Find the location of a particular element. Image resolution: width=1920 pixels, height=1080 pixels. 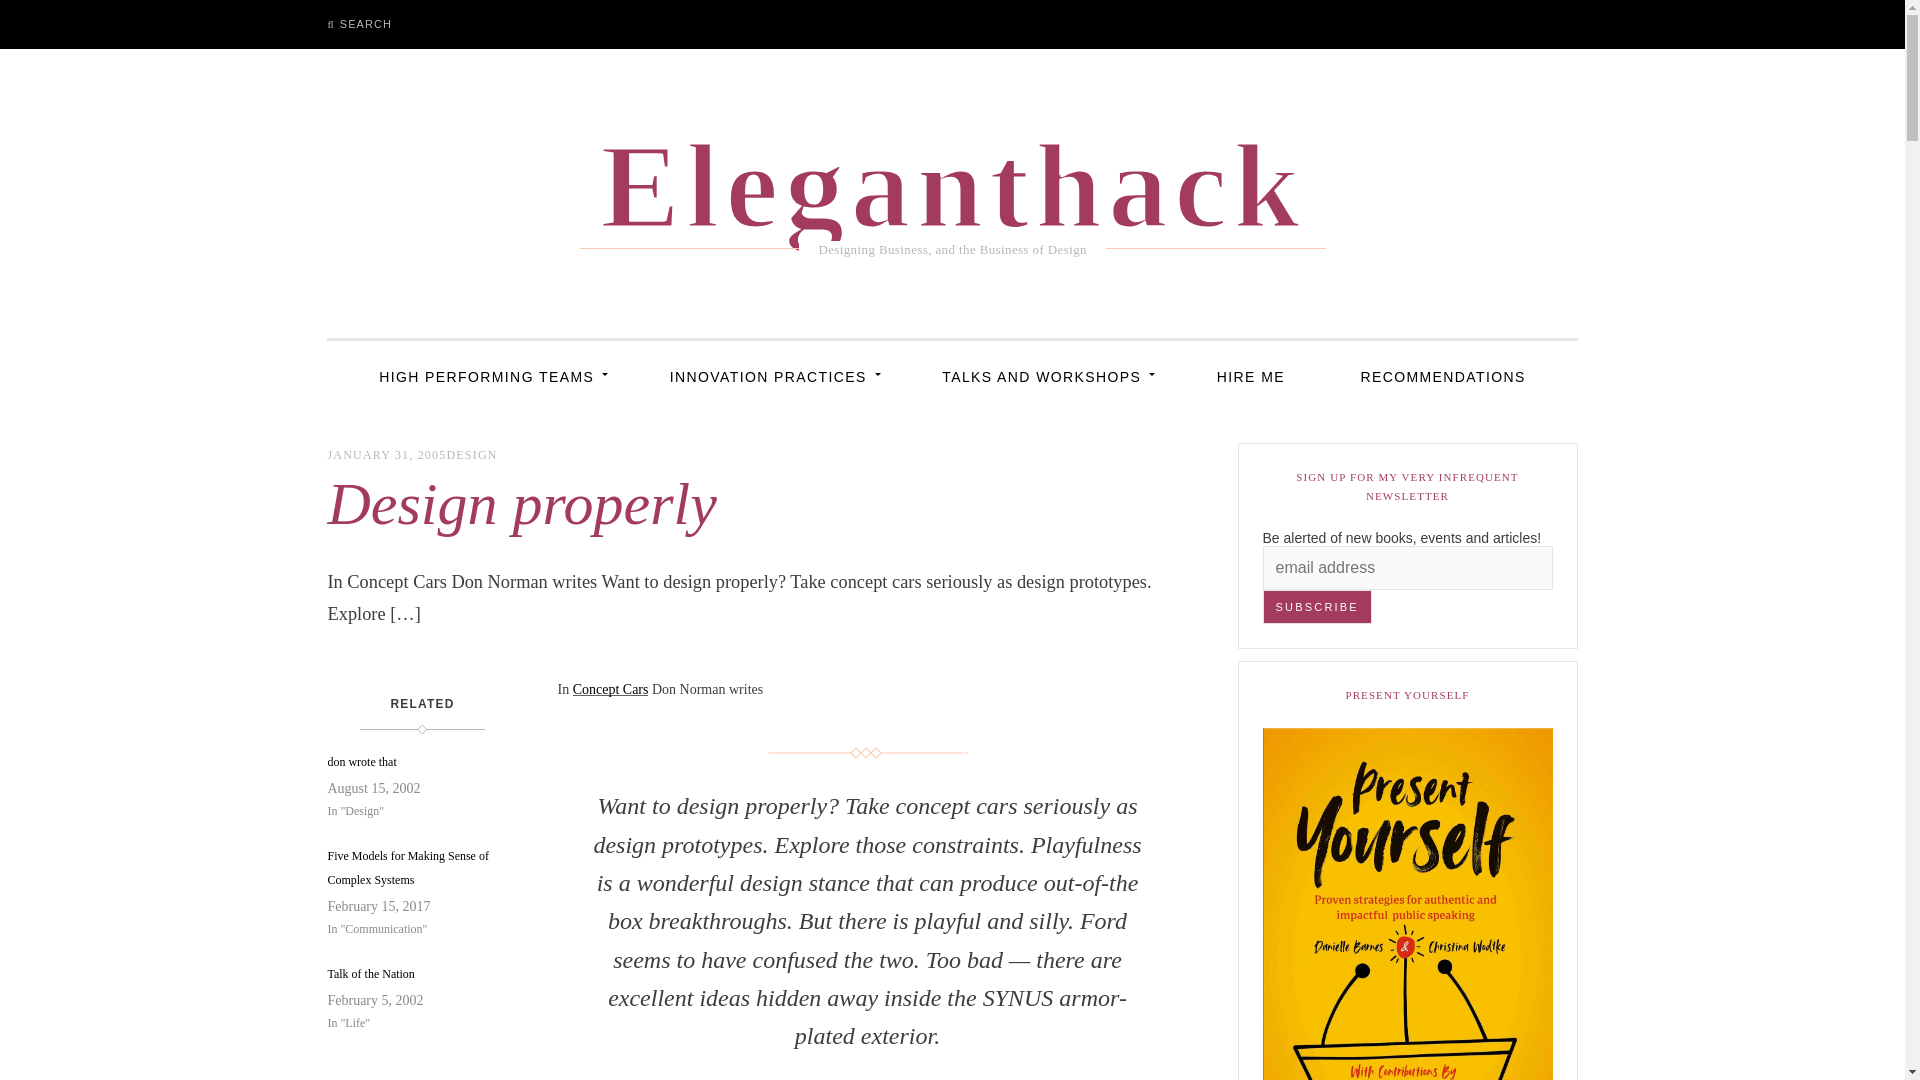

HIRE ME is located at coordinates (1250, 376).